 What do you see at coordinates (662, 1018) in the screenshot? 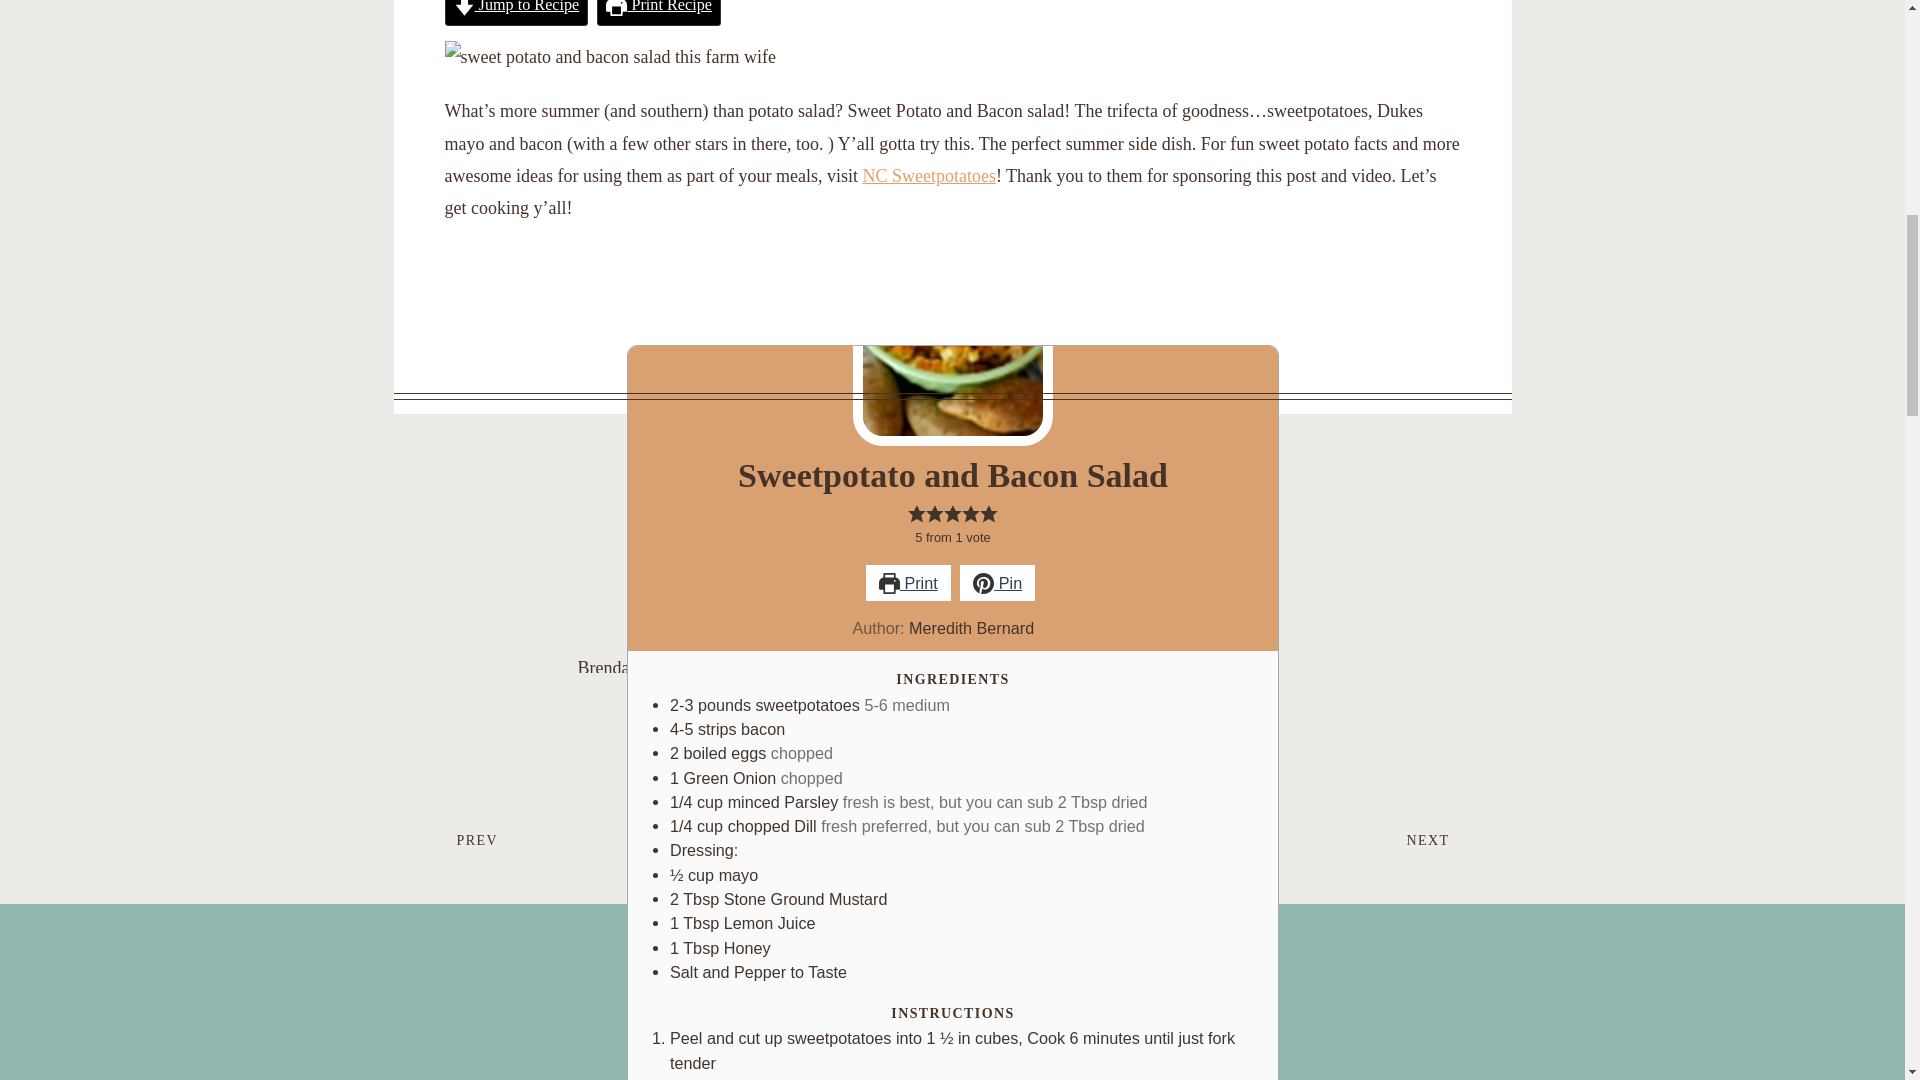
I see `July 5, 2021 at 4:34 pm` at bounding box center [662, 1018].